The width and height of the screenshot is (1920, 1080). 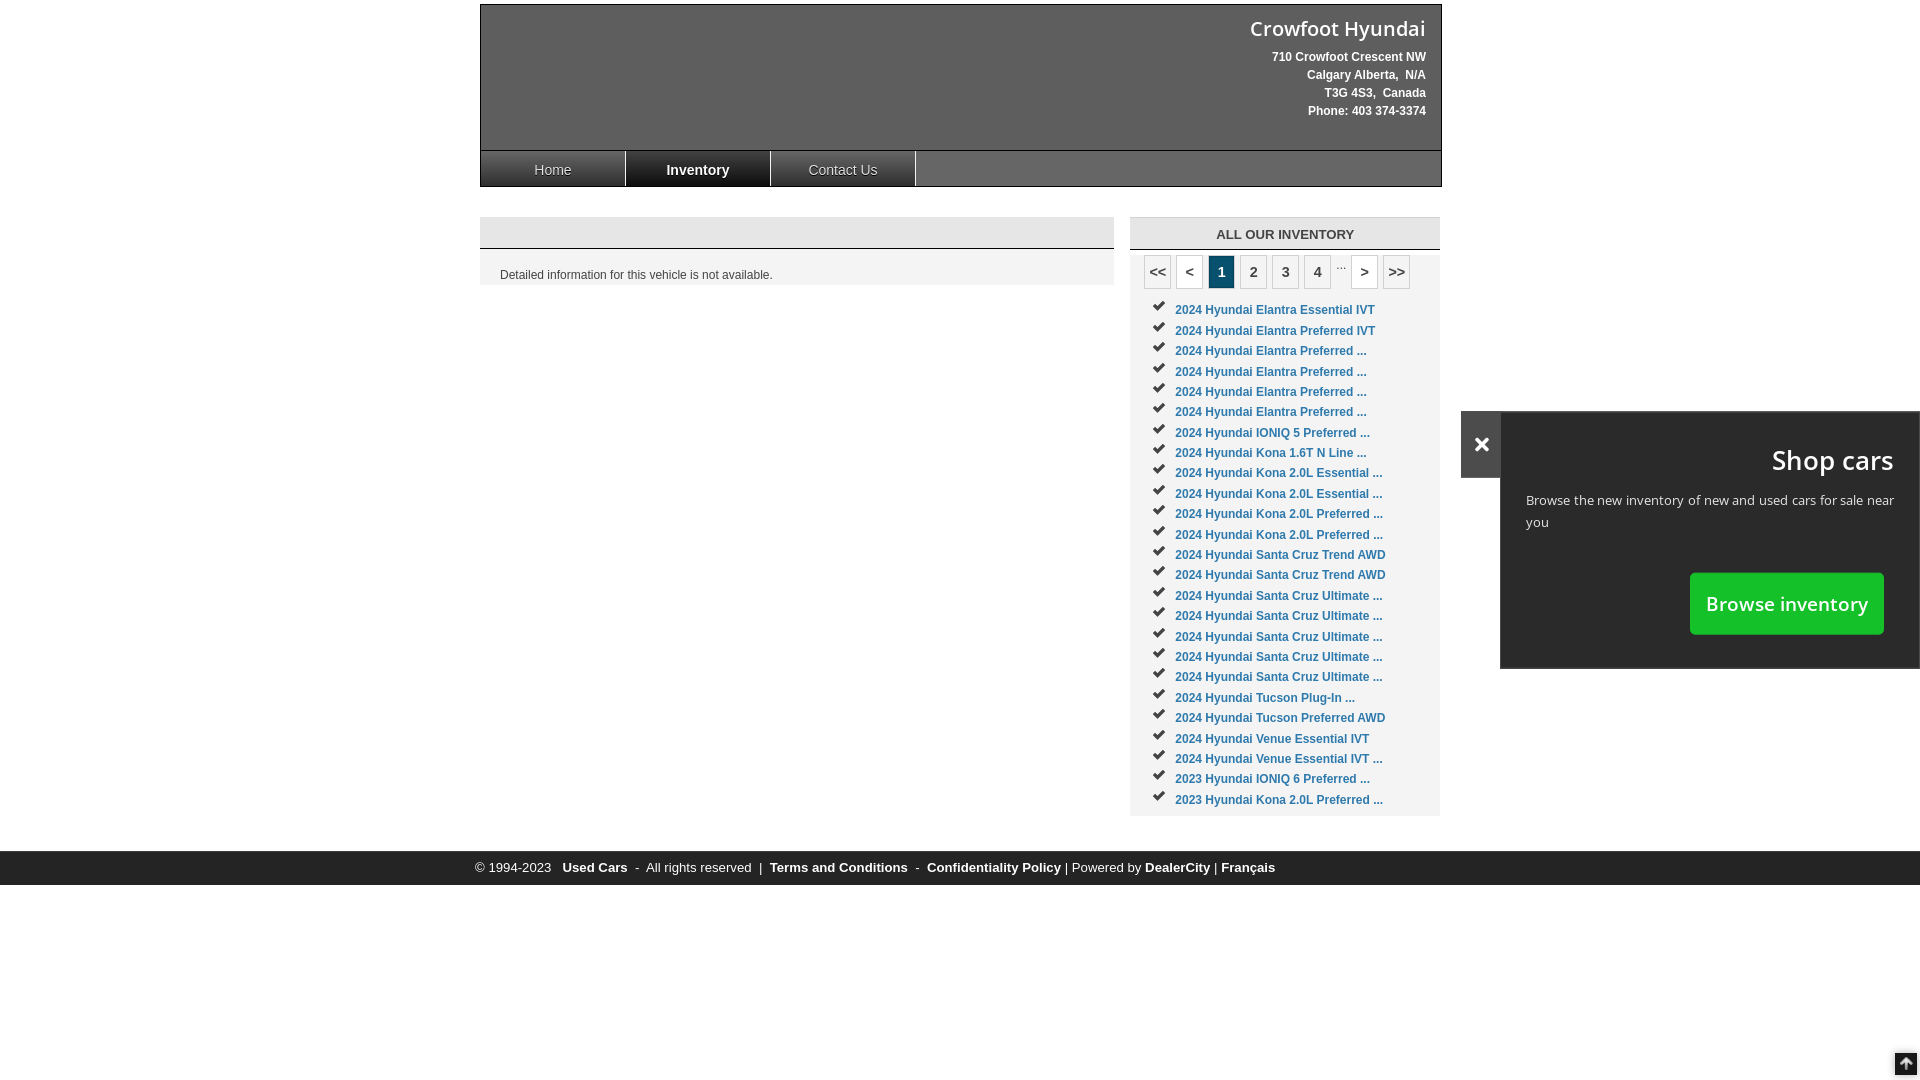 I want to click on Home, so click(x=554, y=168).